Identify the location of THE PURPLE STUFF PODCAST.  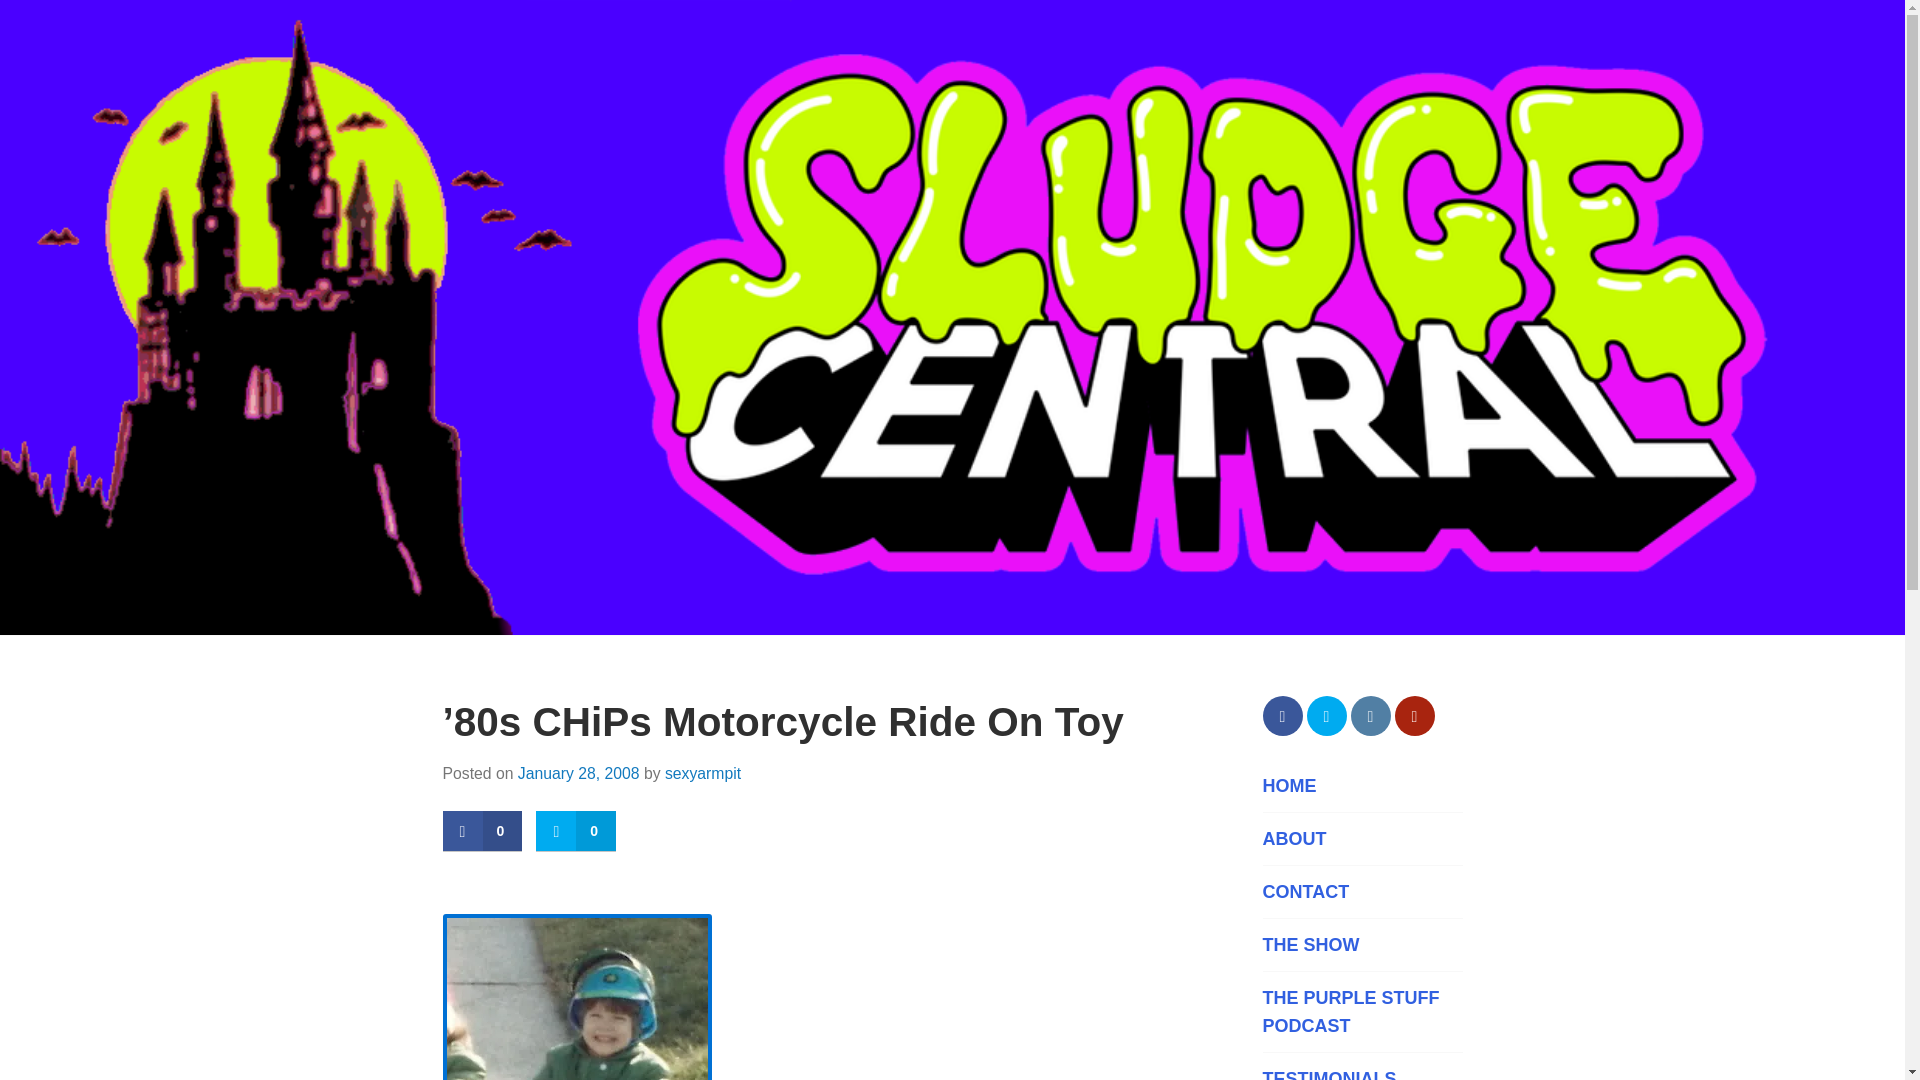
(1361, 1012).